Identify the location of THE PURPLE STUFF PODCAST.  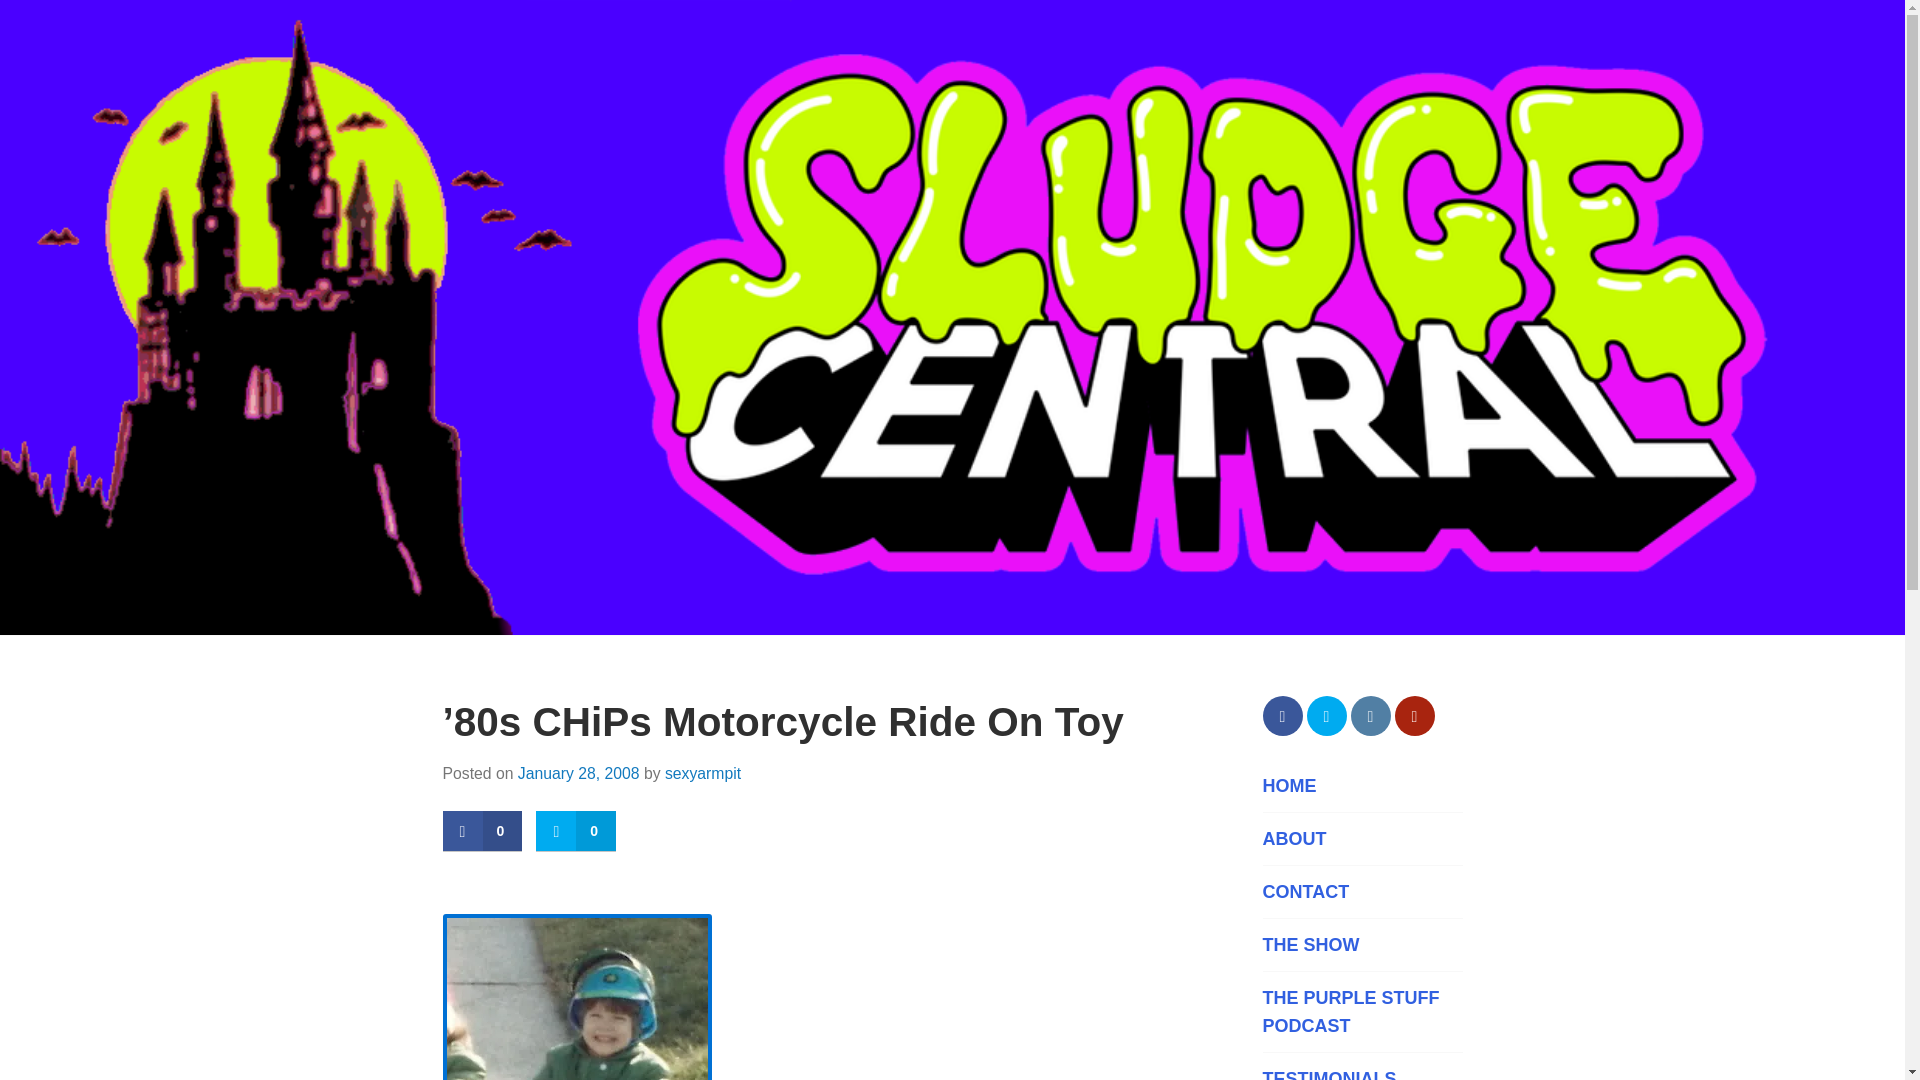
(1361, 1012).